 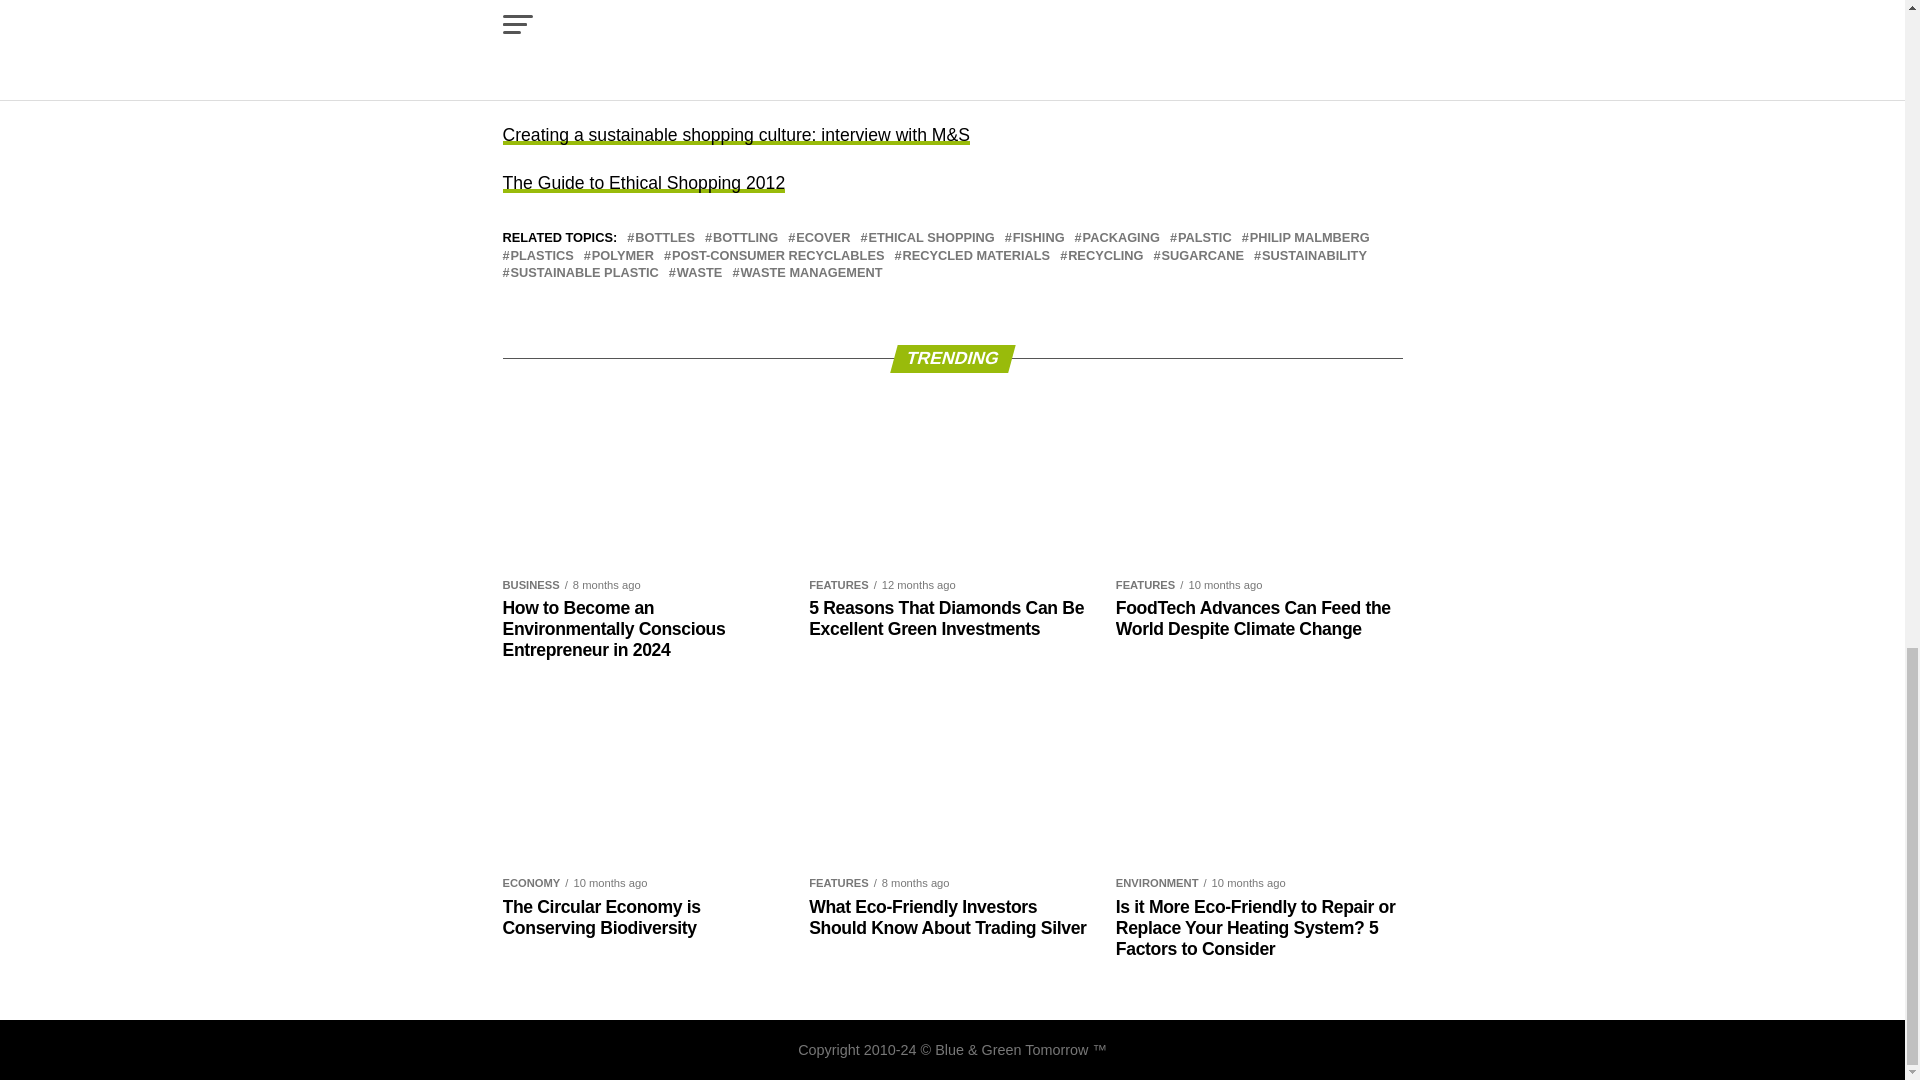 I want to click on PHILIP MALMBERG, so click(x=1310, y=238).